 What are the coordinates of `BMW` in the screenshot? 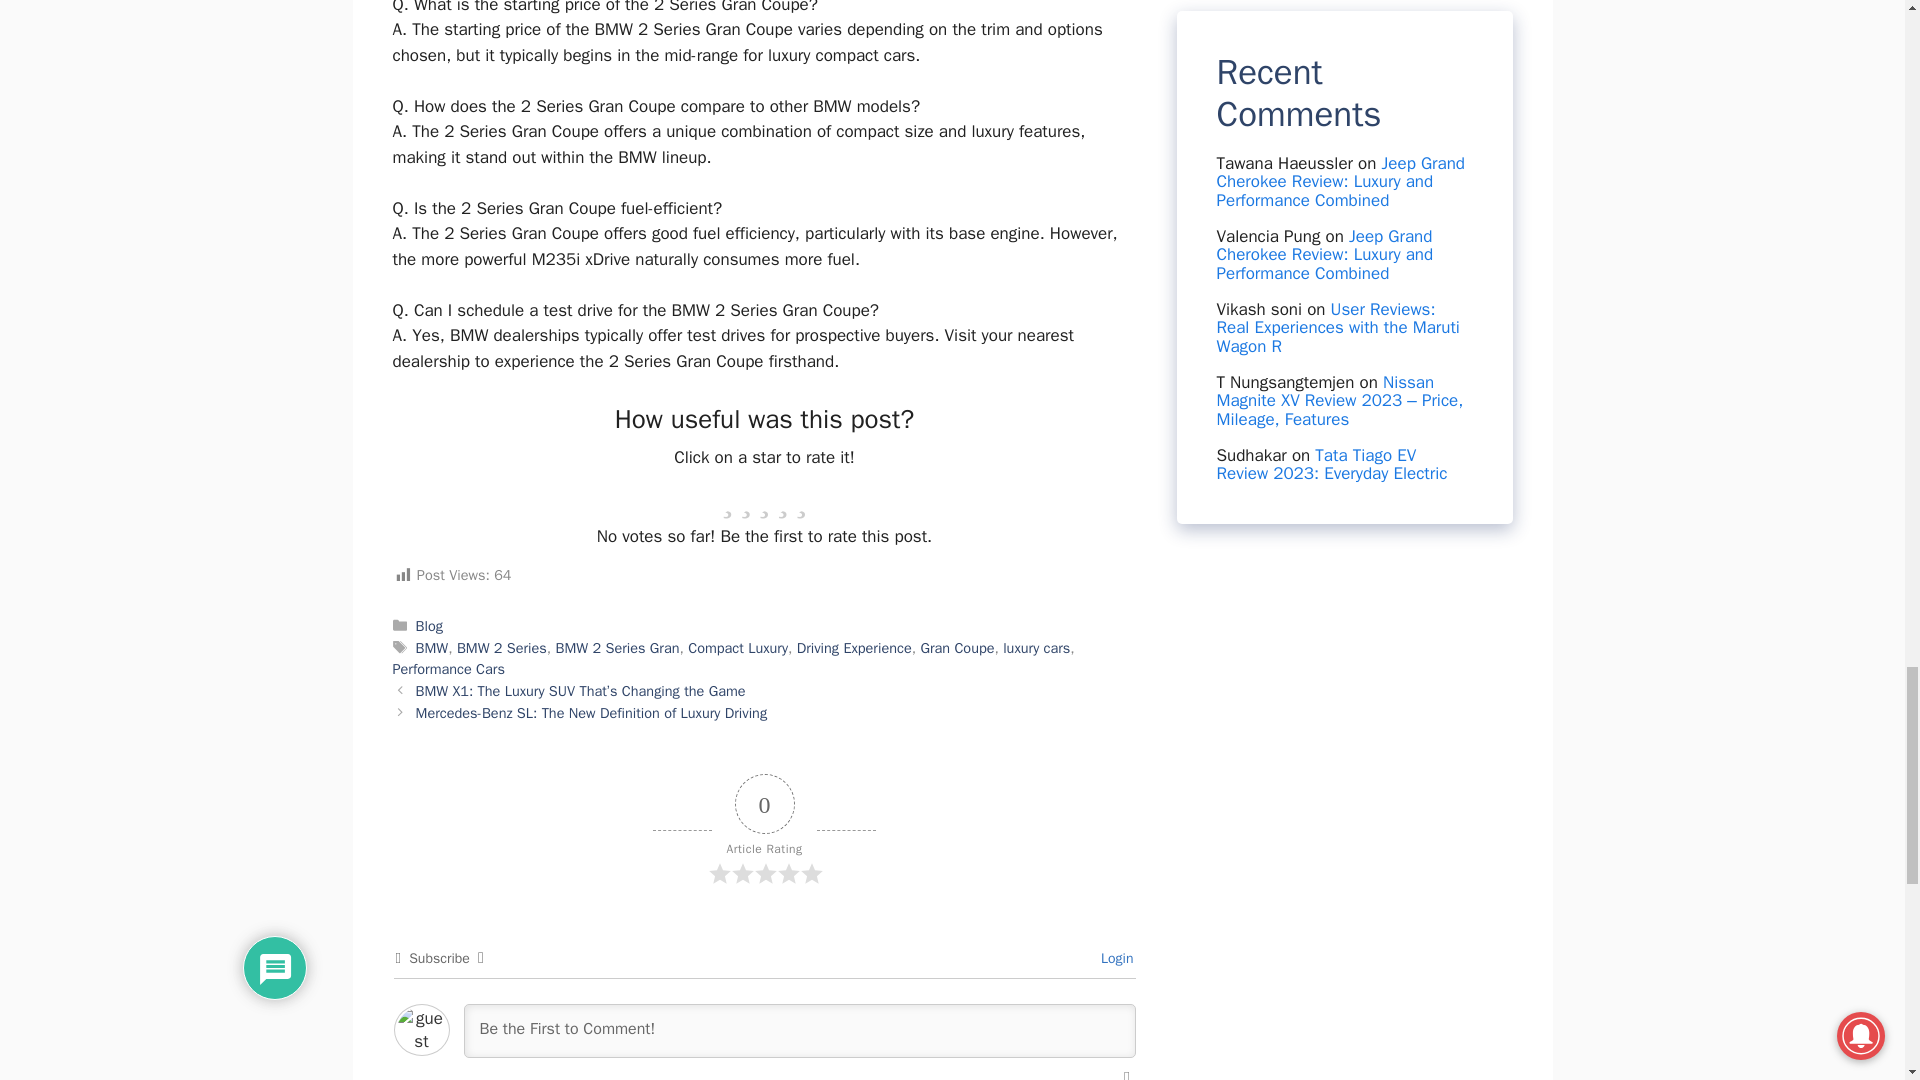 It's located at (432, 648).